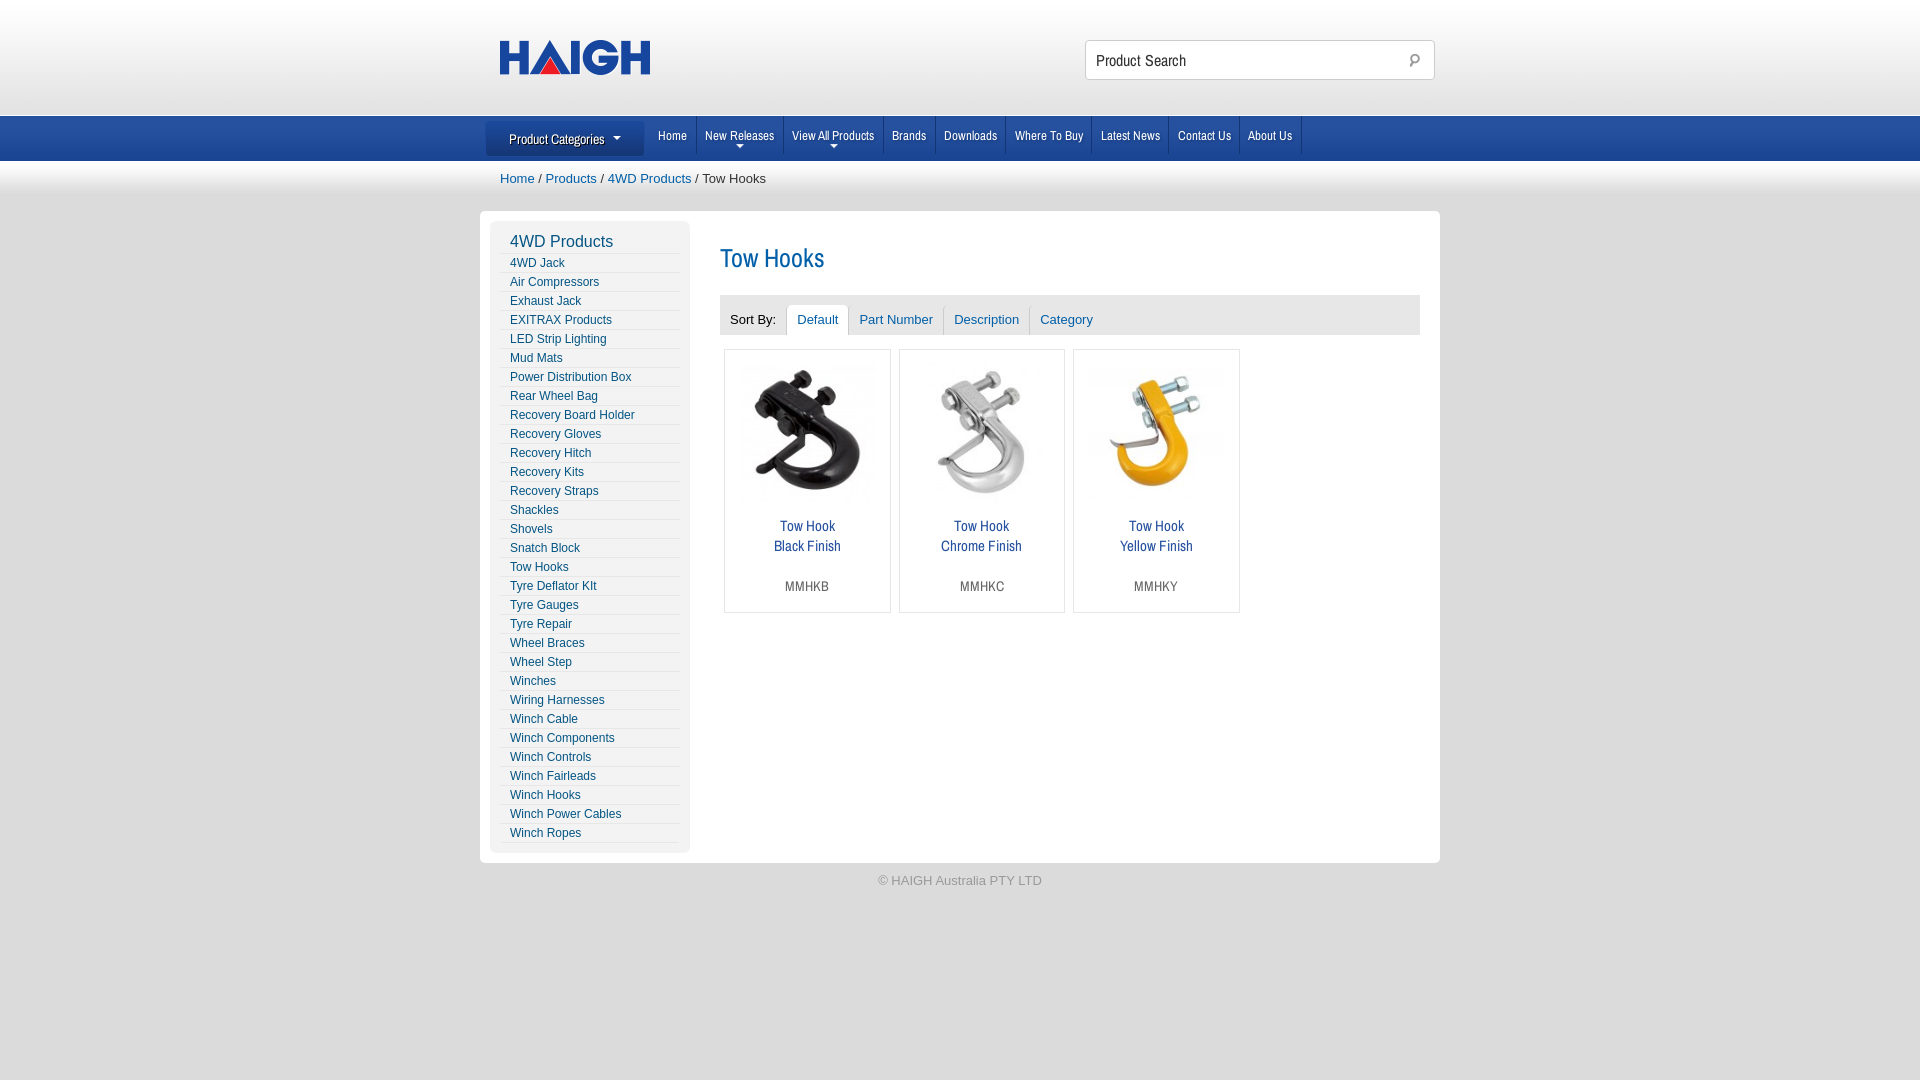 This screenshot has height=1080, width=1920. Describe the element at coordinates (807, 586) in the screenshot. I see `MMHKB` at that location.